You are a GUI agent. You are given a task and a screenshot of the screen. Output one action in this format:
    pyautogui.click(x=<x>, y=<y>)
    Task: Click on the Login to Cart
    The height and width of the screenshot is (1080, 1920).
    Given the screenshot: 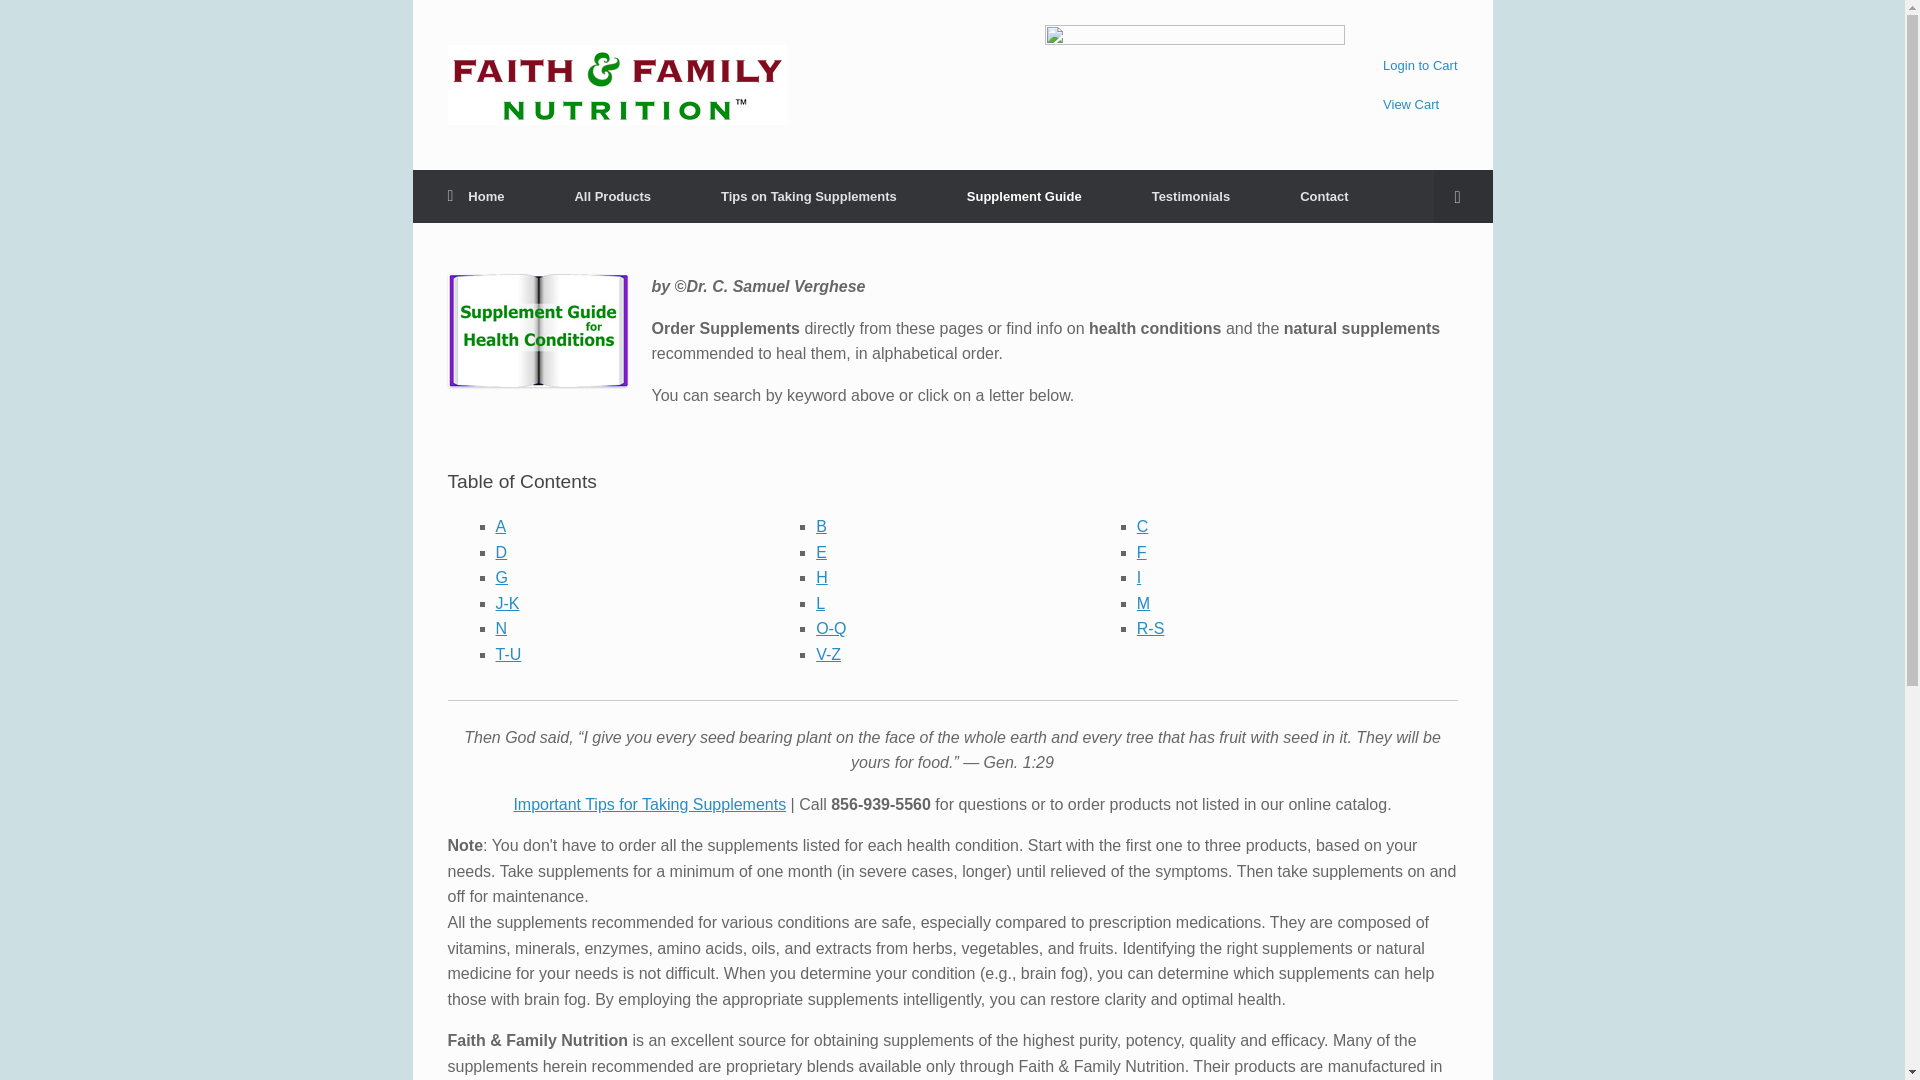 What is the action you would take?
    pyautogui.click(x=1420, y=66)
    